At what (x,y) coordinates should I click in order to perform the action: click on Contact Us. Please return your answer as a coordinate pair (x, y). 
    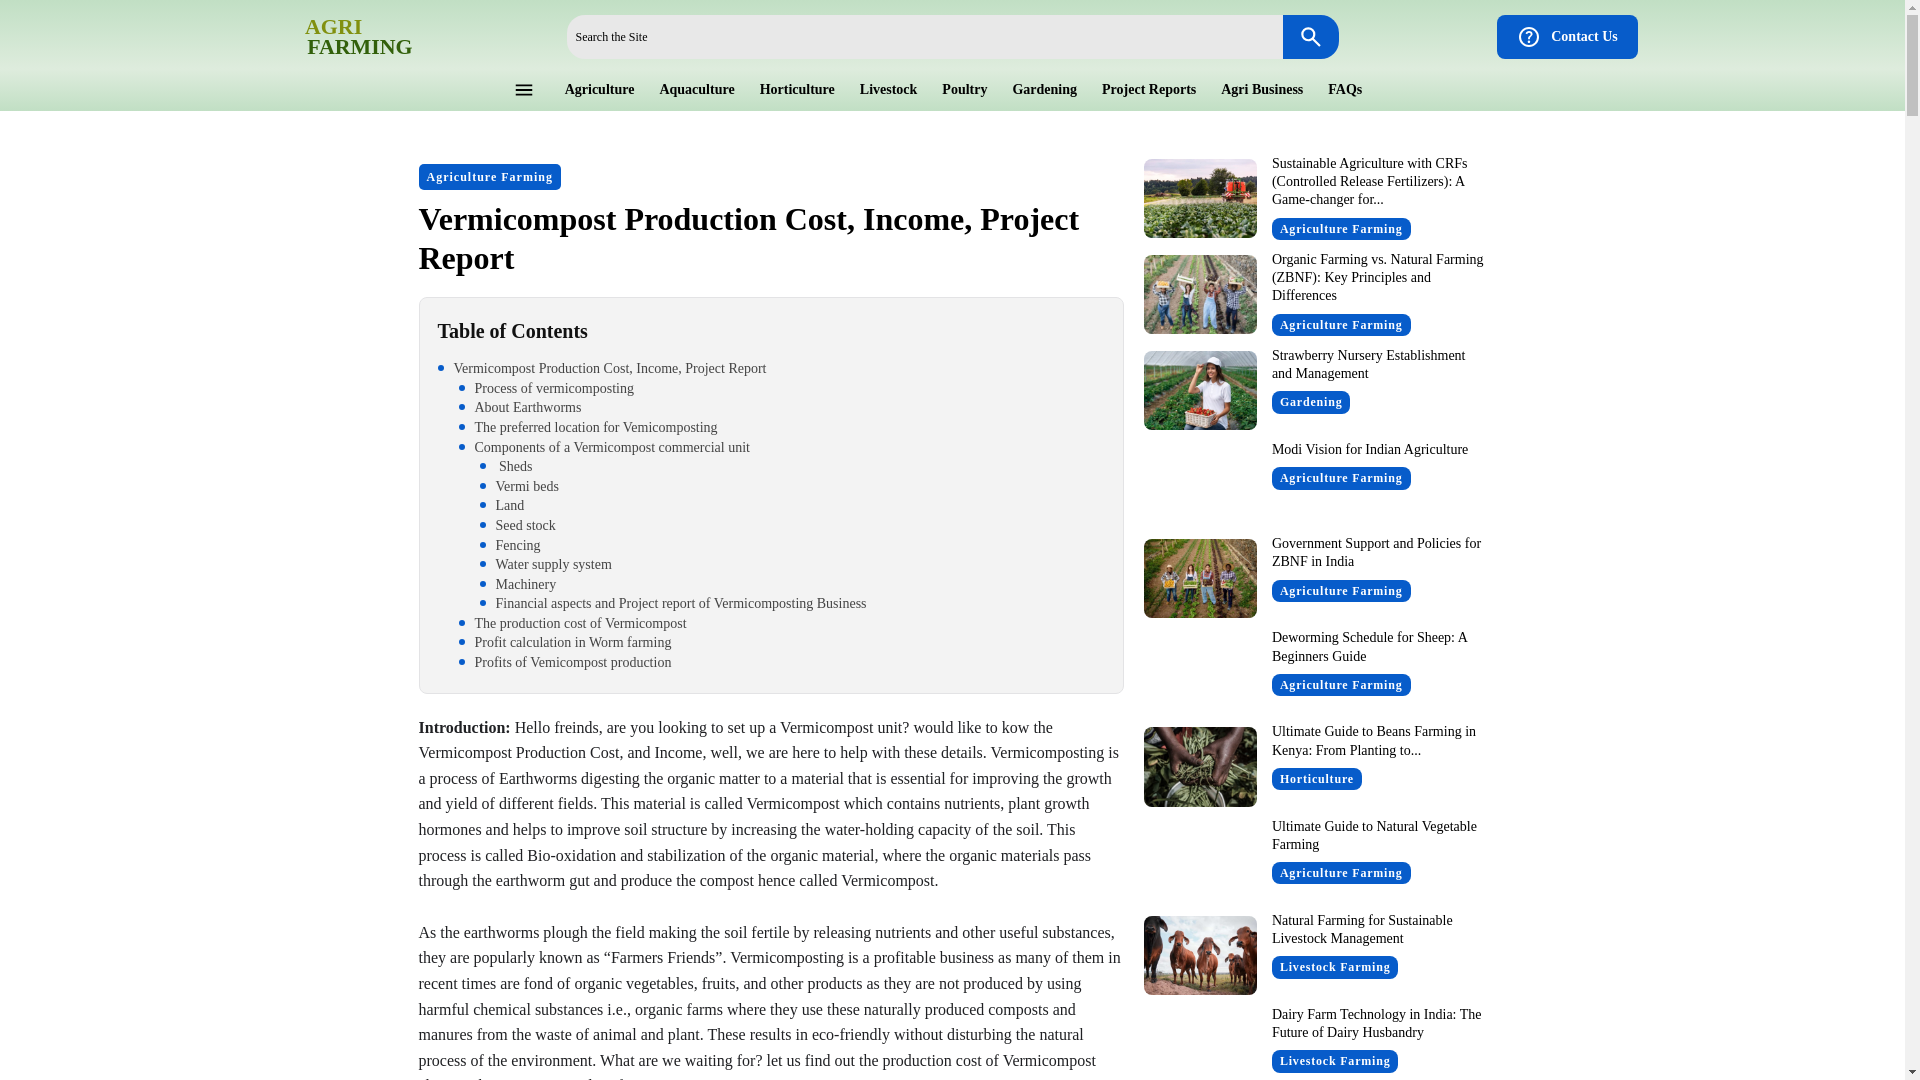
    Looking at the image, I should click on (338, 36).